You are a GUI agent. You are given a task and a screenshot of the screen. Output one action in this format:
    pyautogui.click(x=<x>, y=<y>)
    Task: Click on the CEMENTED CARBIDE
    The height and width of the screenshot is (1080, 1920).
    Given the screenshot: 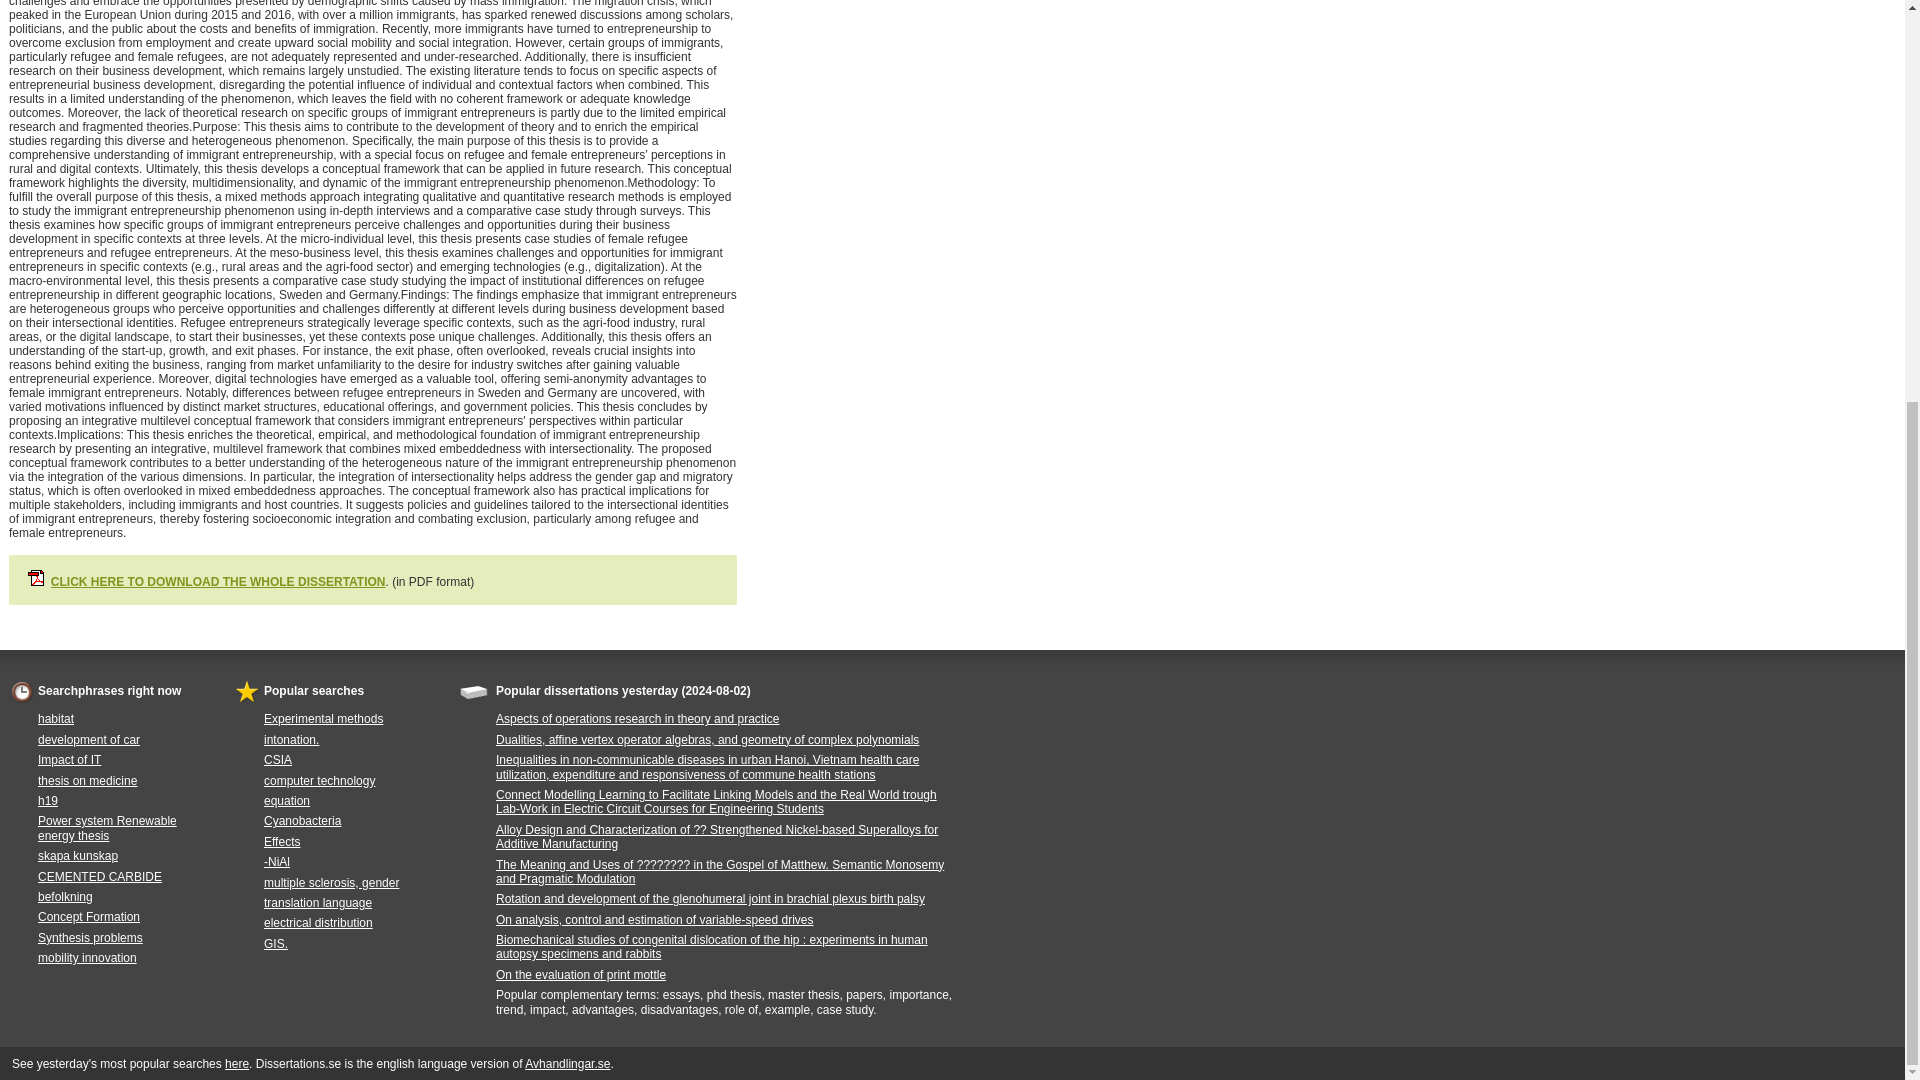 What is the action you would take?
    pyautogui.click(x=100, y=876)
    